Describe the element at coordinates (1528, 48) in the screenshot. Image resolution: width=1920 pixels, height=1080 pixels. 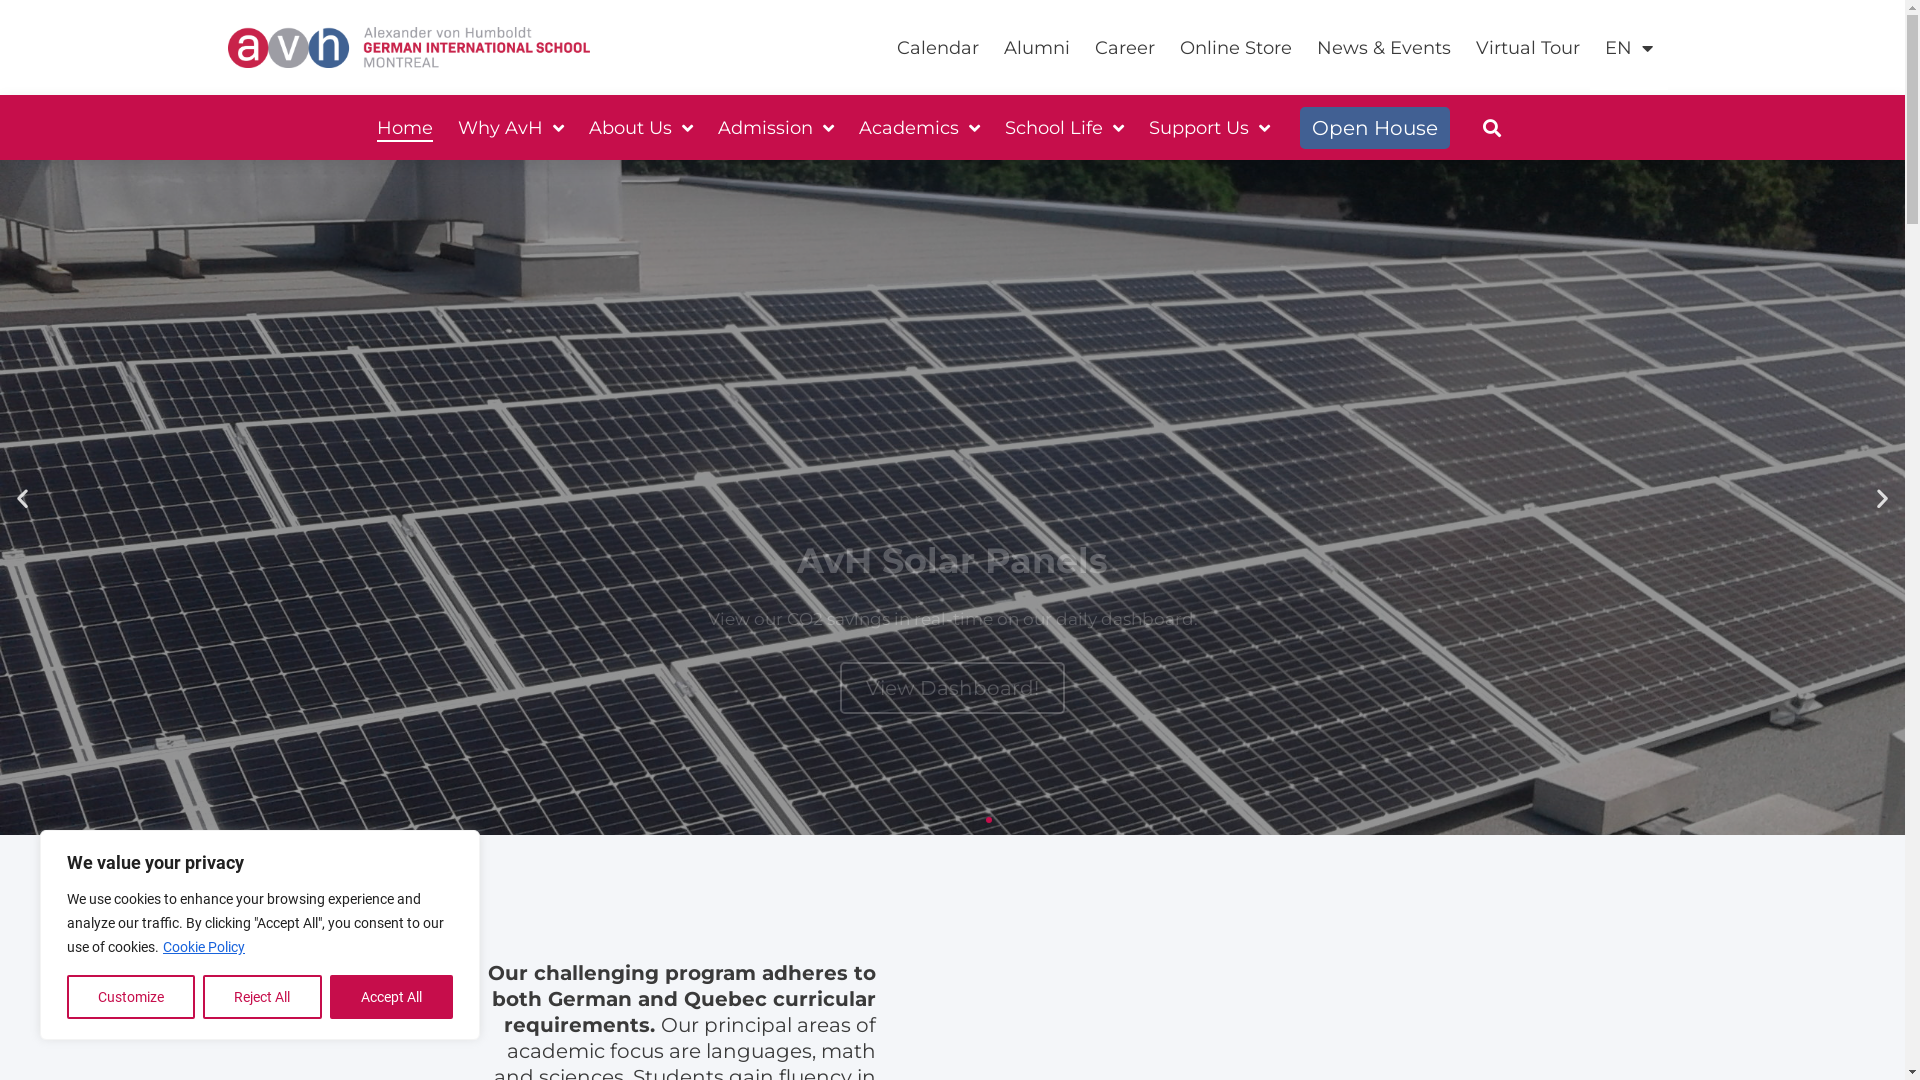
I see `Virtual Tour` at that location.